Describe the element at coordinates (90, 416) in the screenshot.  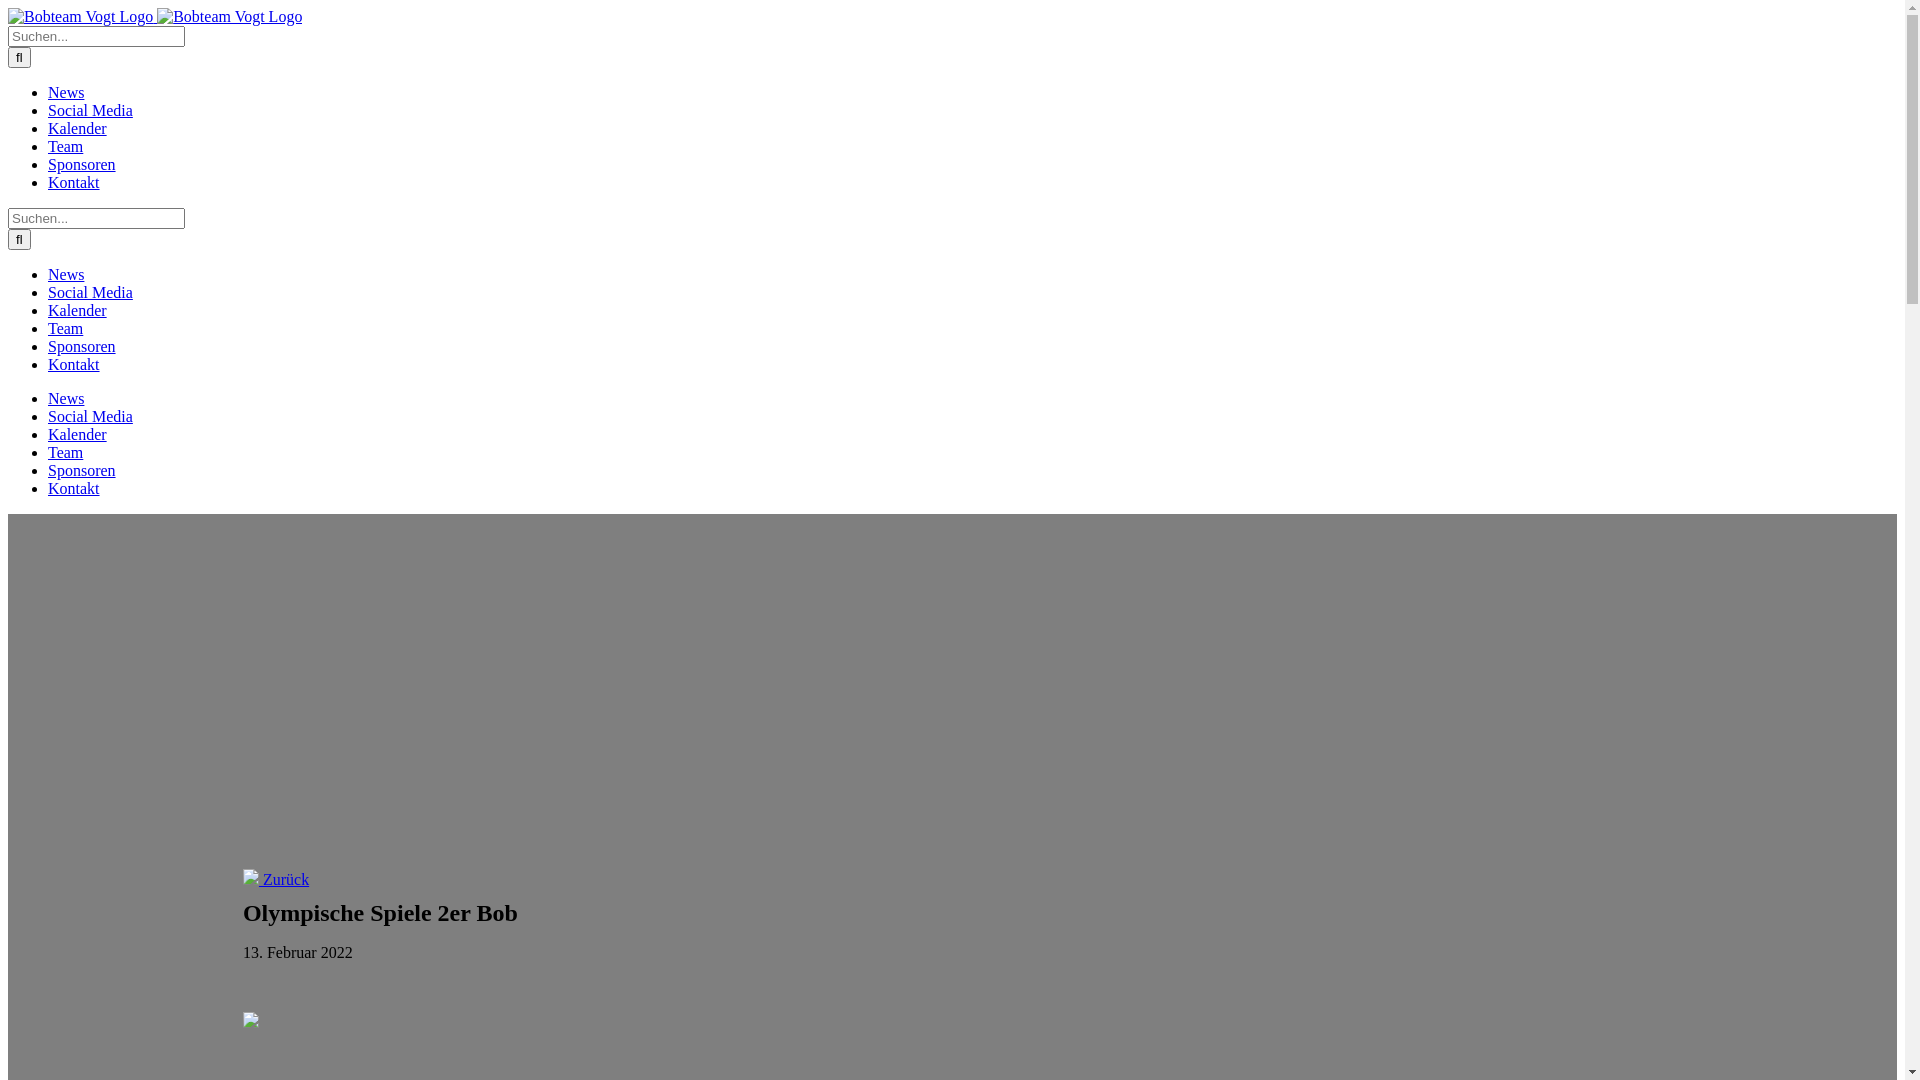
I see `Social Media` at that location.